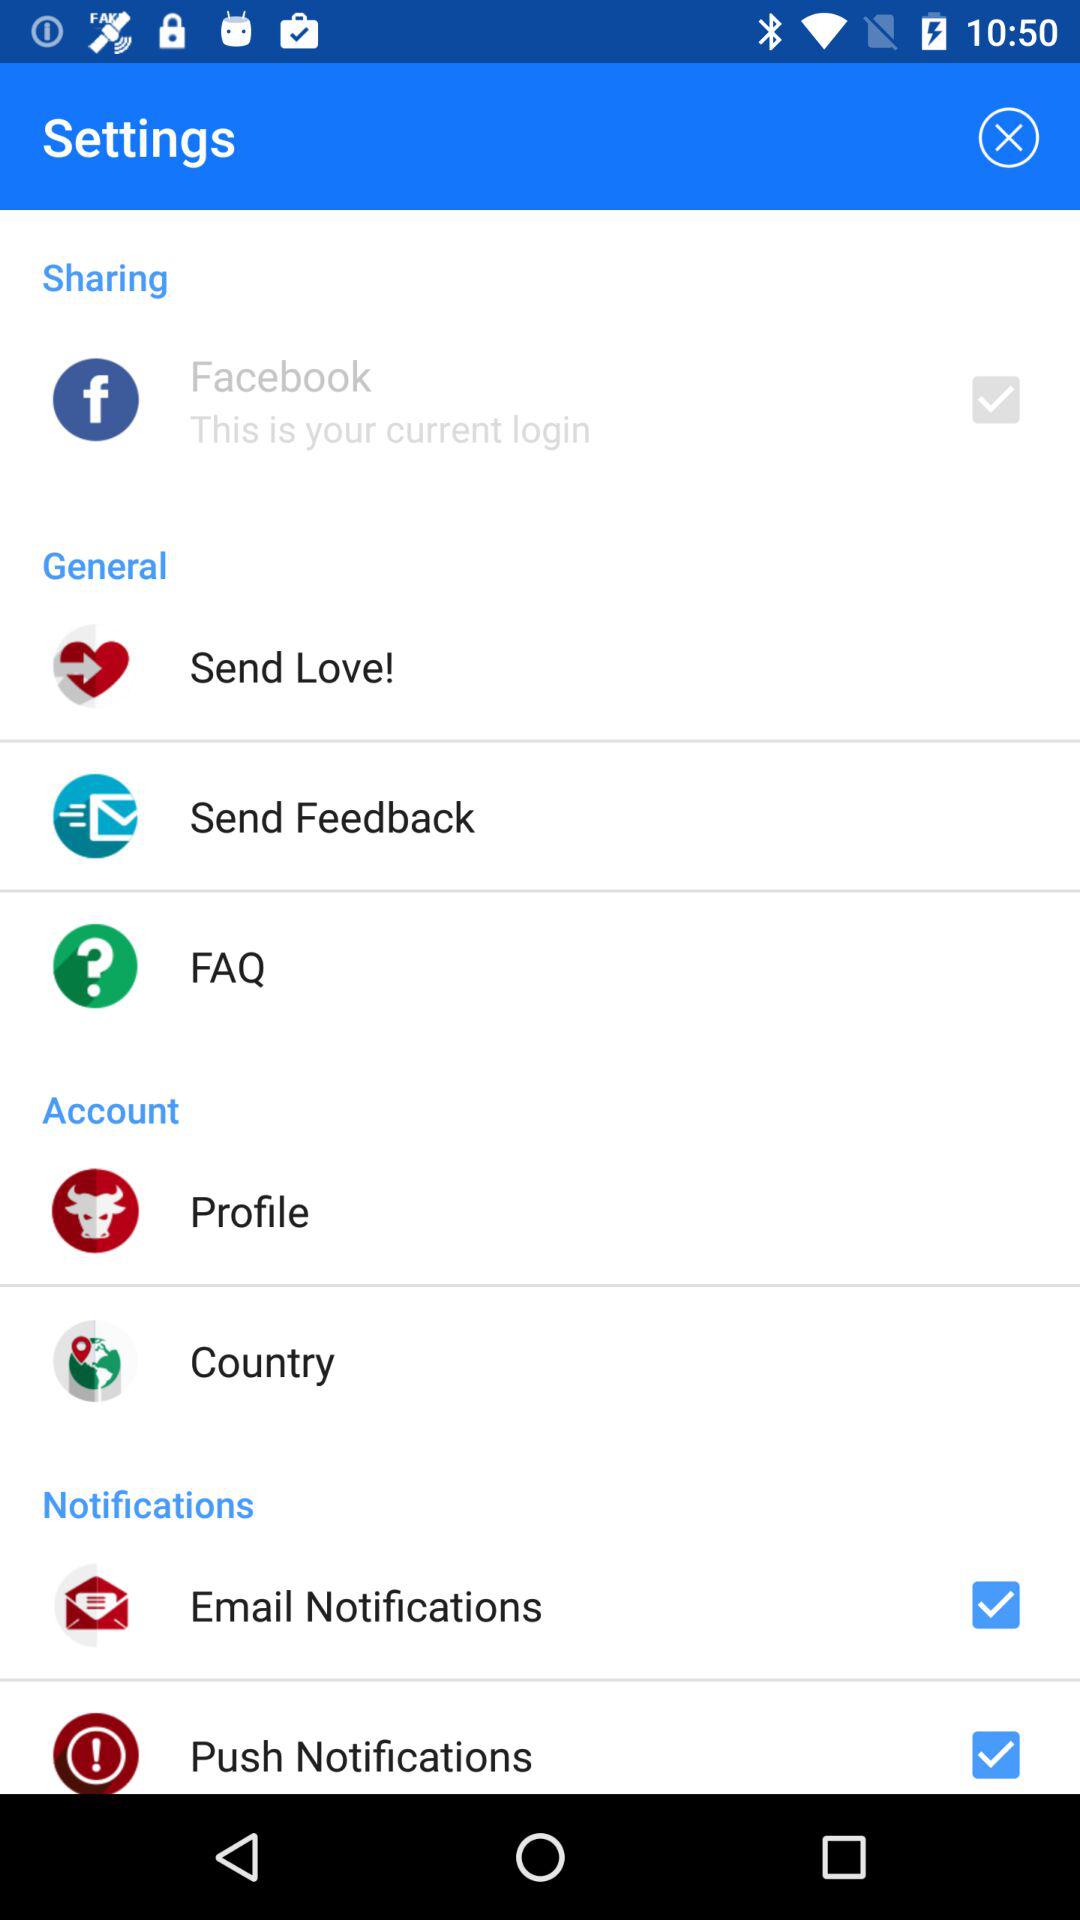 This screenshot has height=1920, width=1080. What do you see at coordinates (249, 1210) in the screenshot?
I see `jump to the profile item` at bounding box center [249, 1210].